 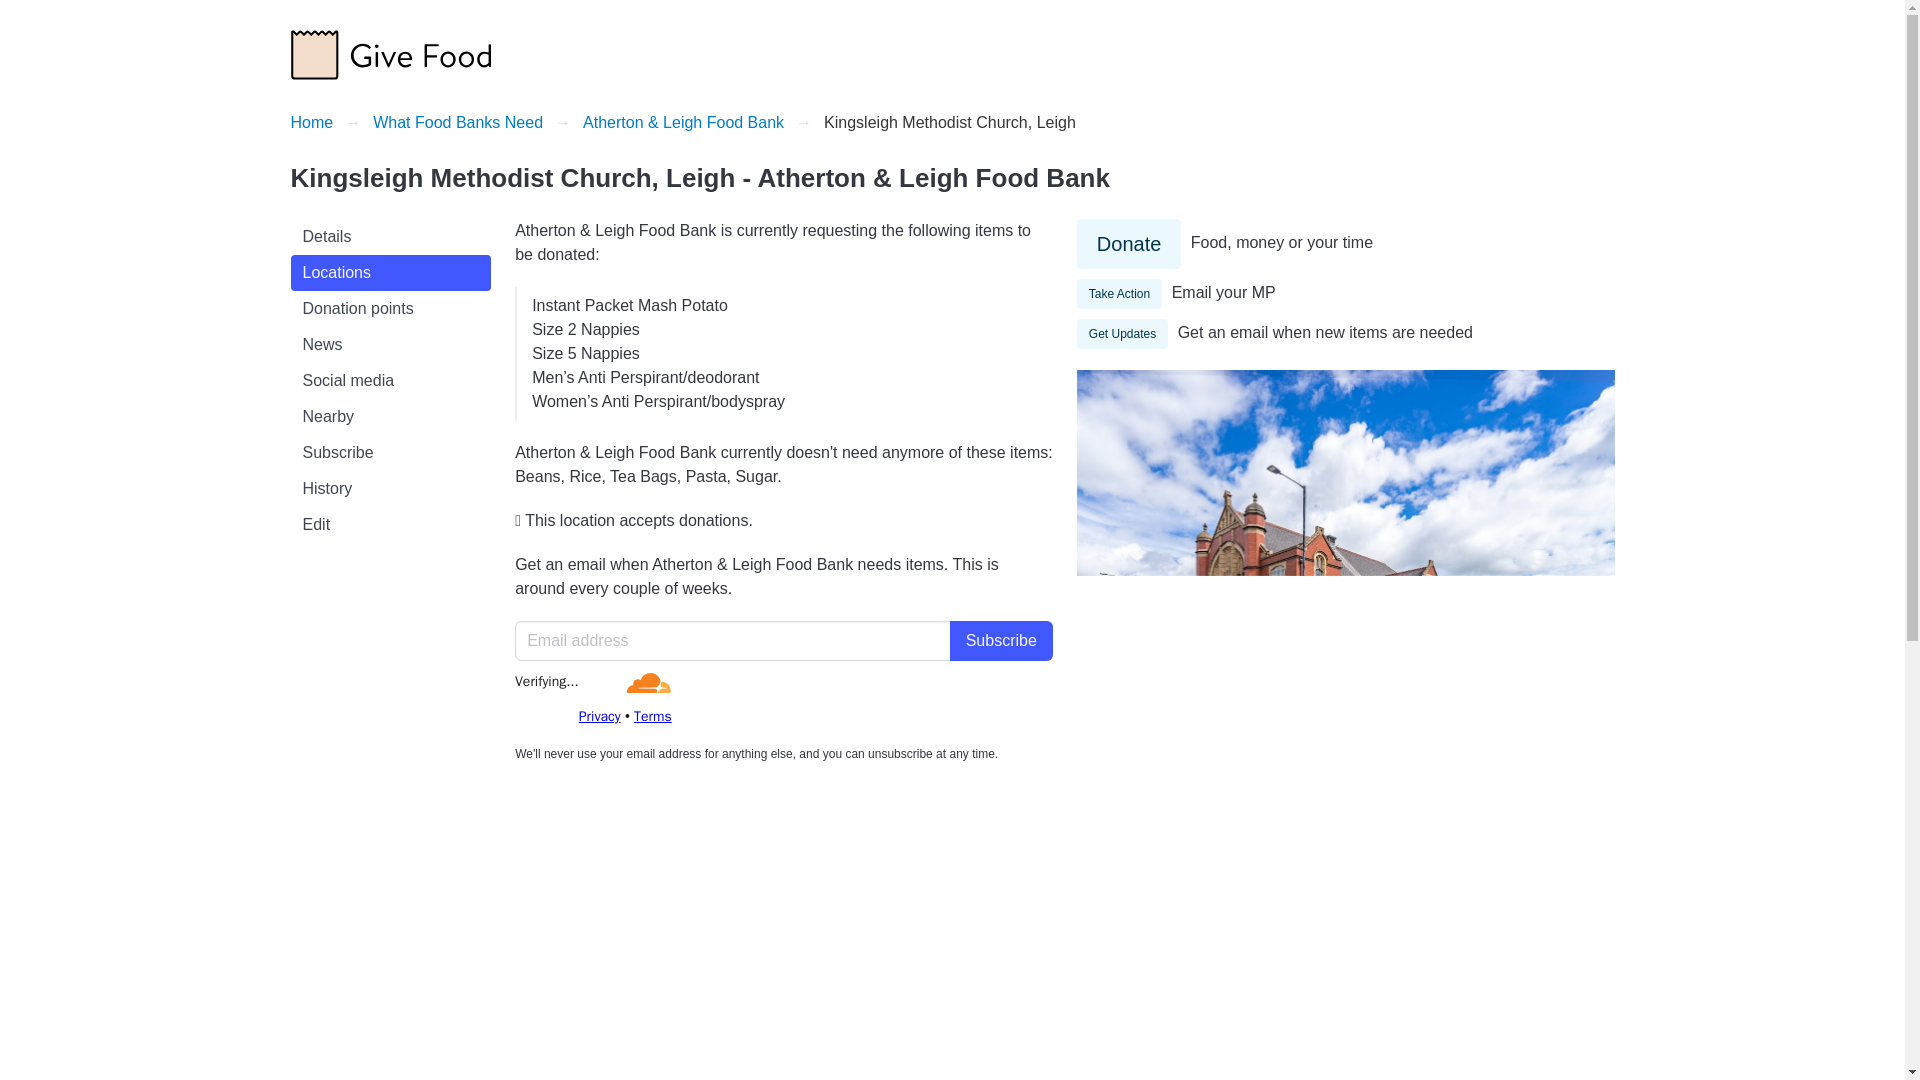 What do you see at coordinates (317, 123) in the screenshot?
I see `Home` at bounding box center [317, 123].